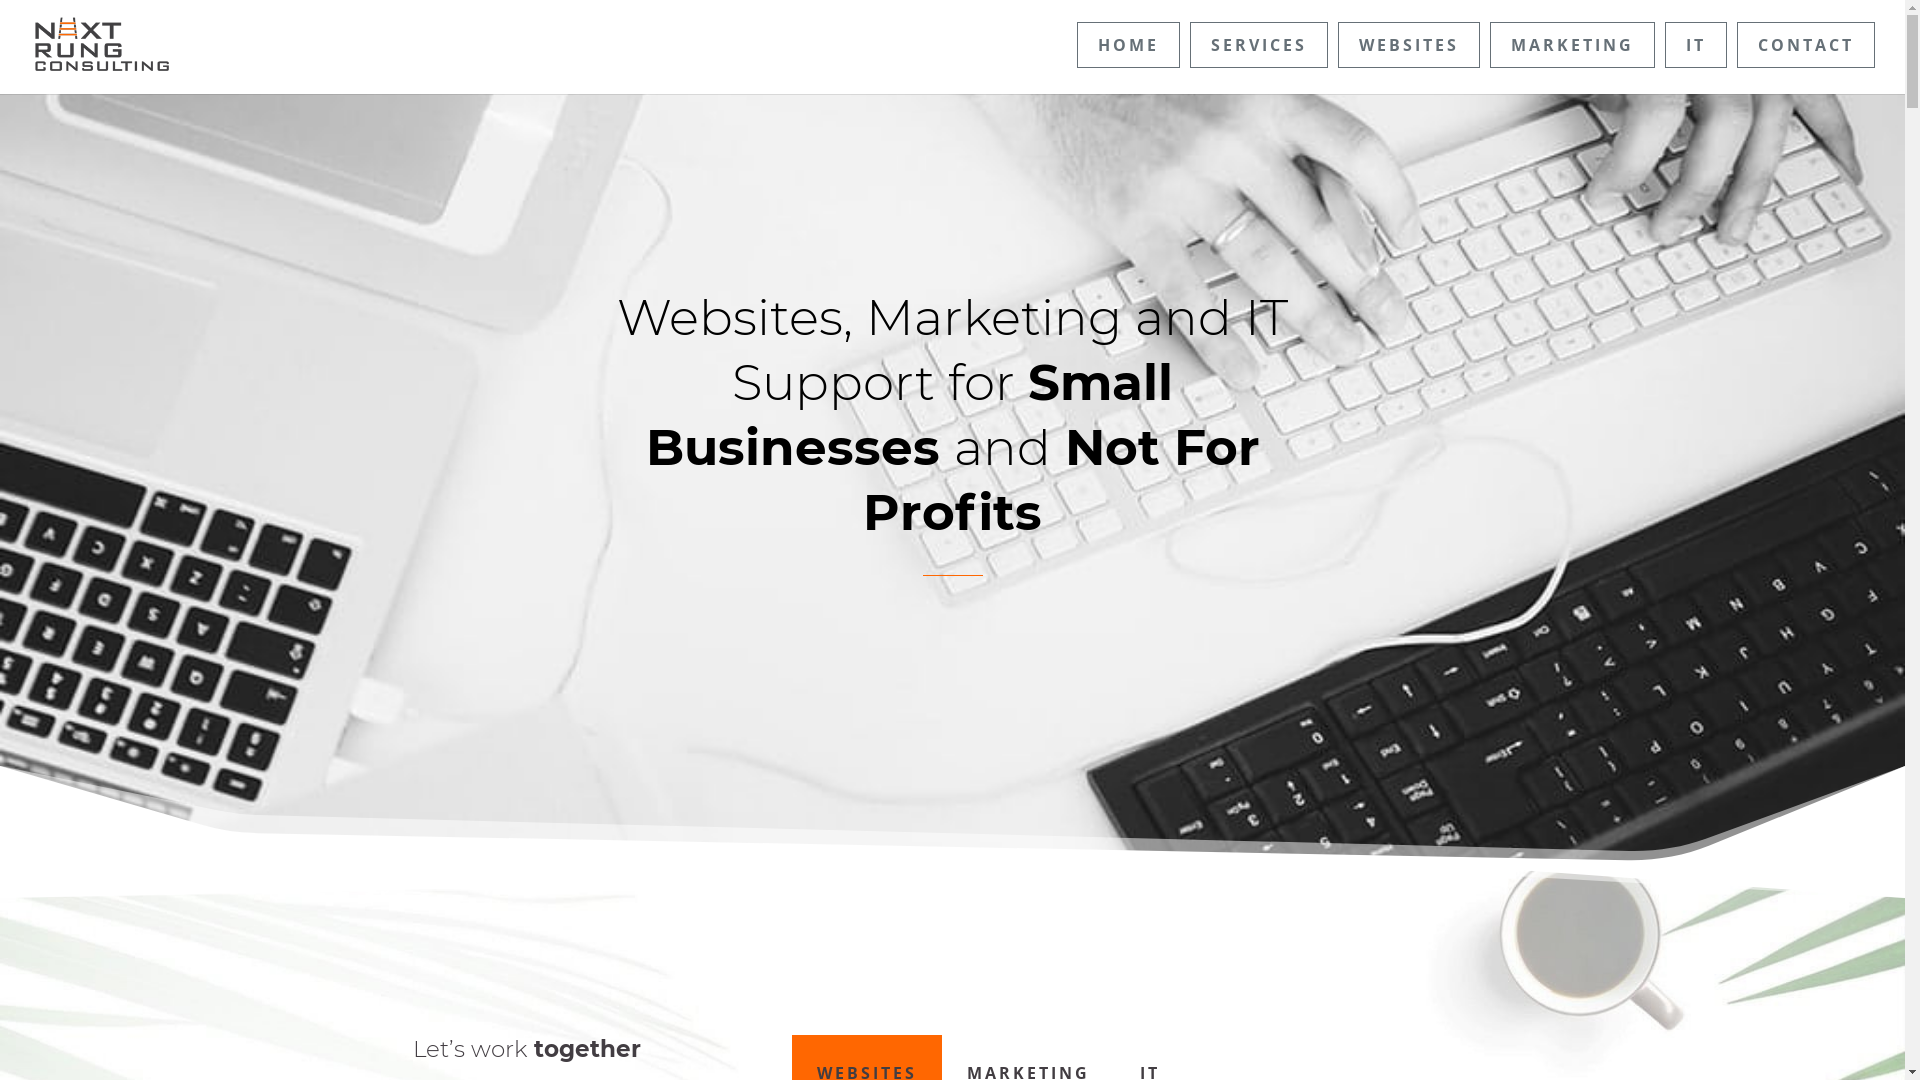  What do you see at coordinates (1806, 45) in the screenshot?
I see `CONTACT` at bounding box center [1806, 45].